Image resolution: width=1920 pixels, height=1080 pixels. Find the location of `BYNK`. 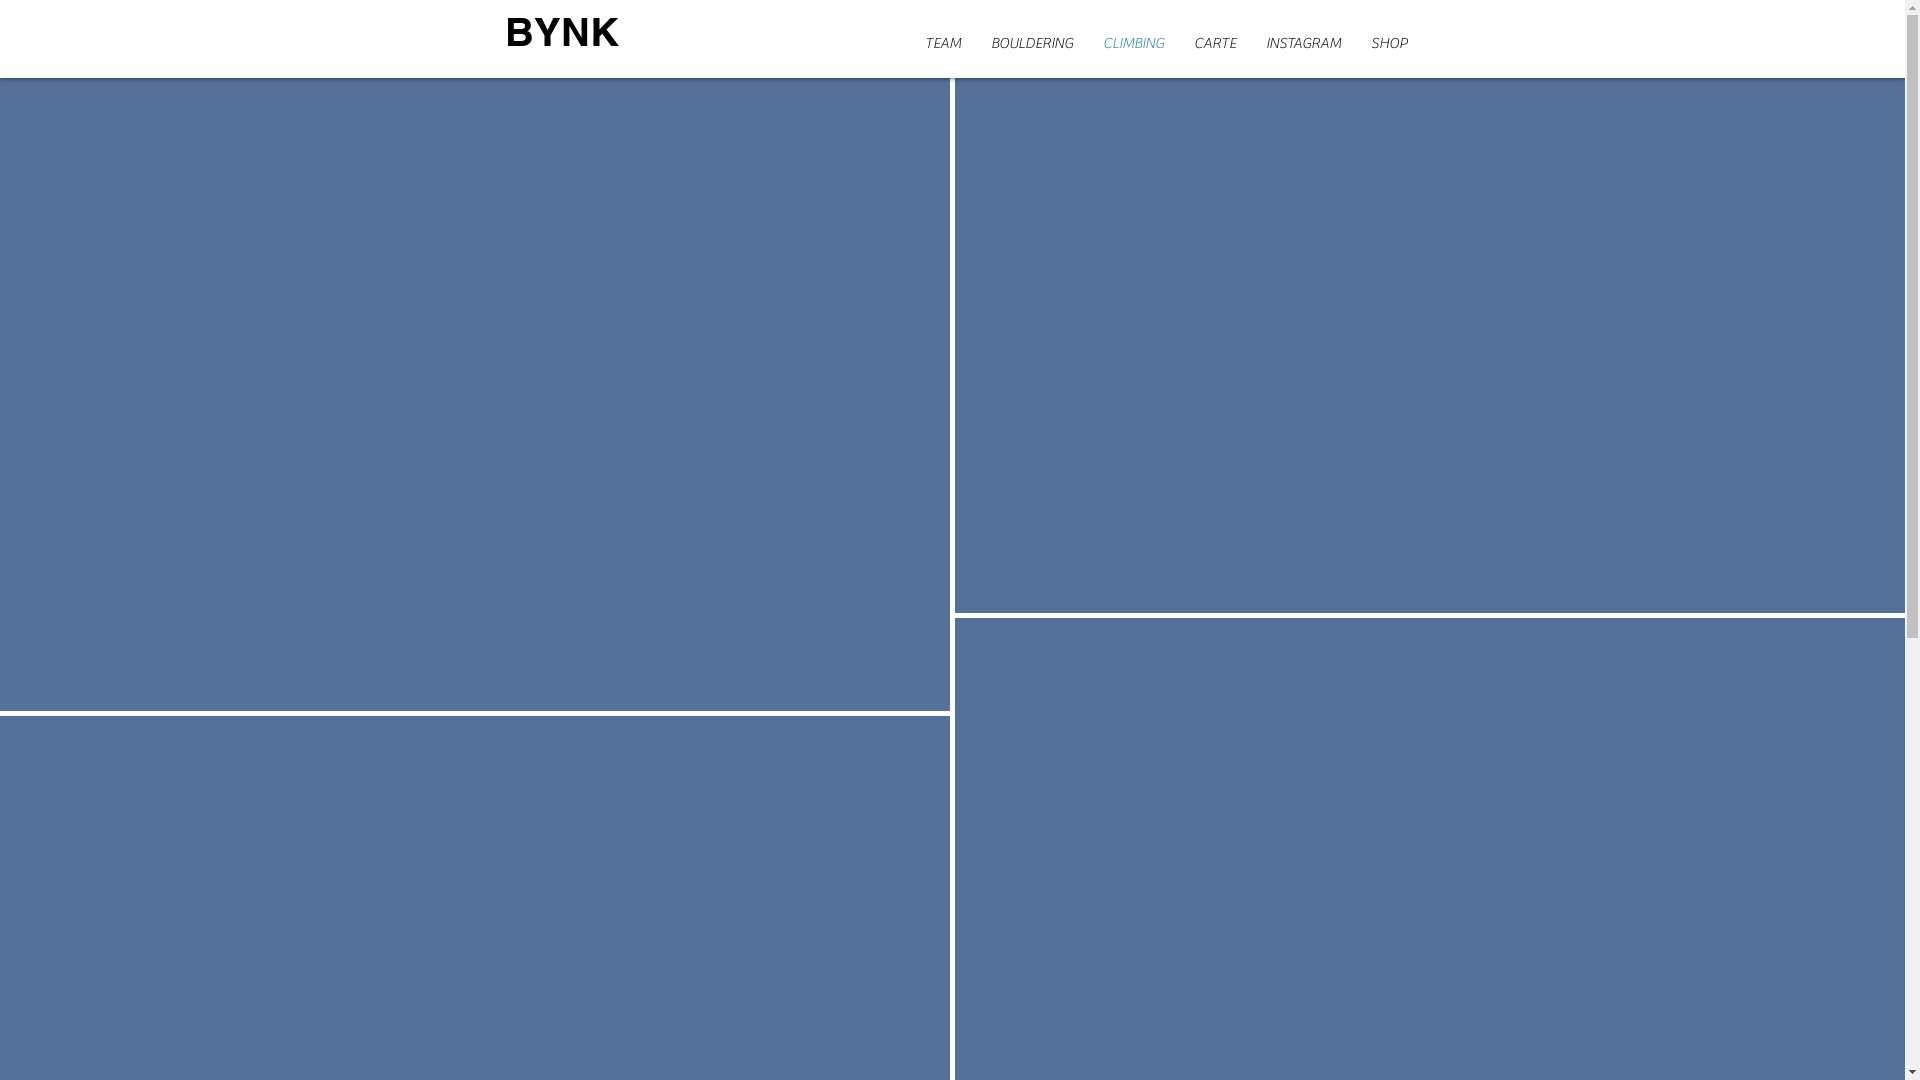

BYNK is located at coordinates (561, 32).